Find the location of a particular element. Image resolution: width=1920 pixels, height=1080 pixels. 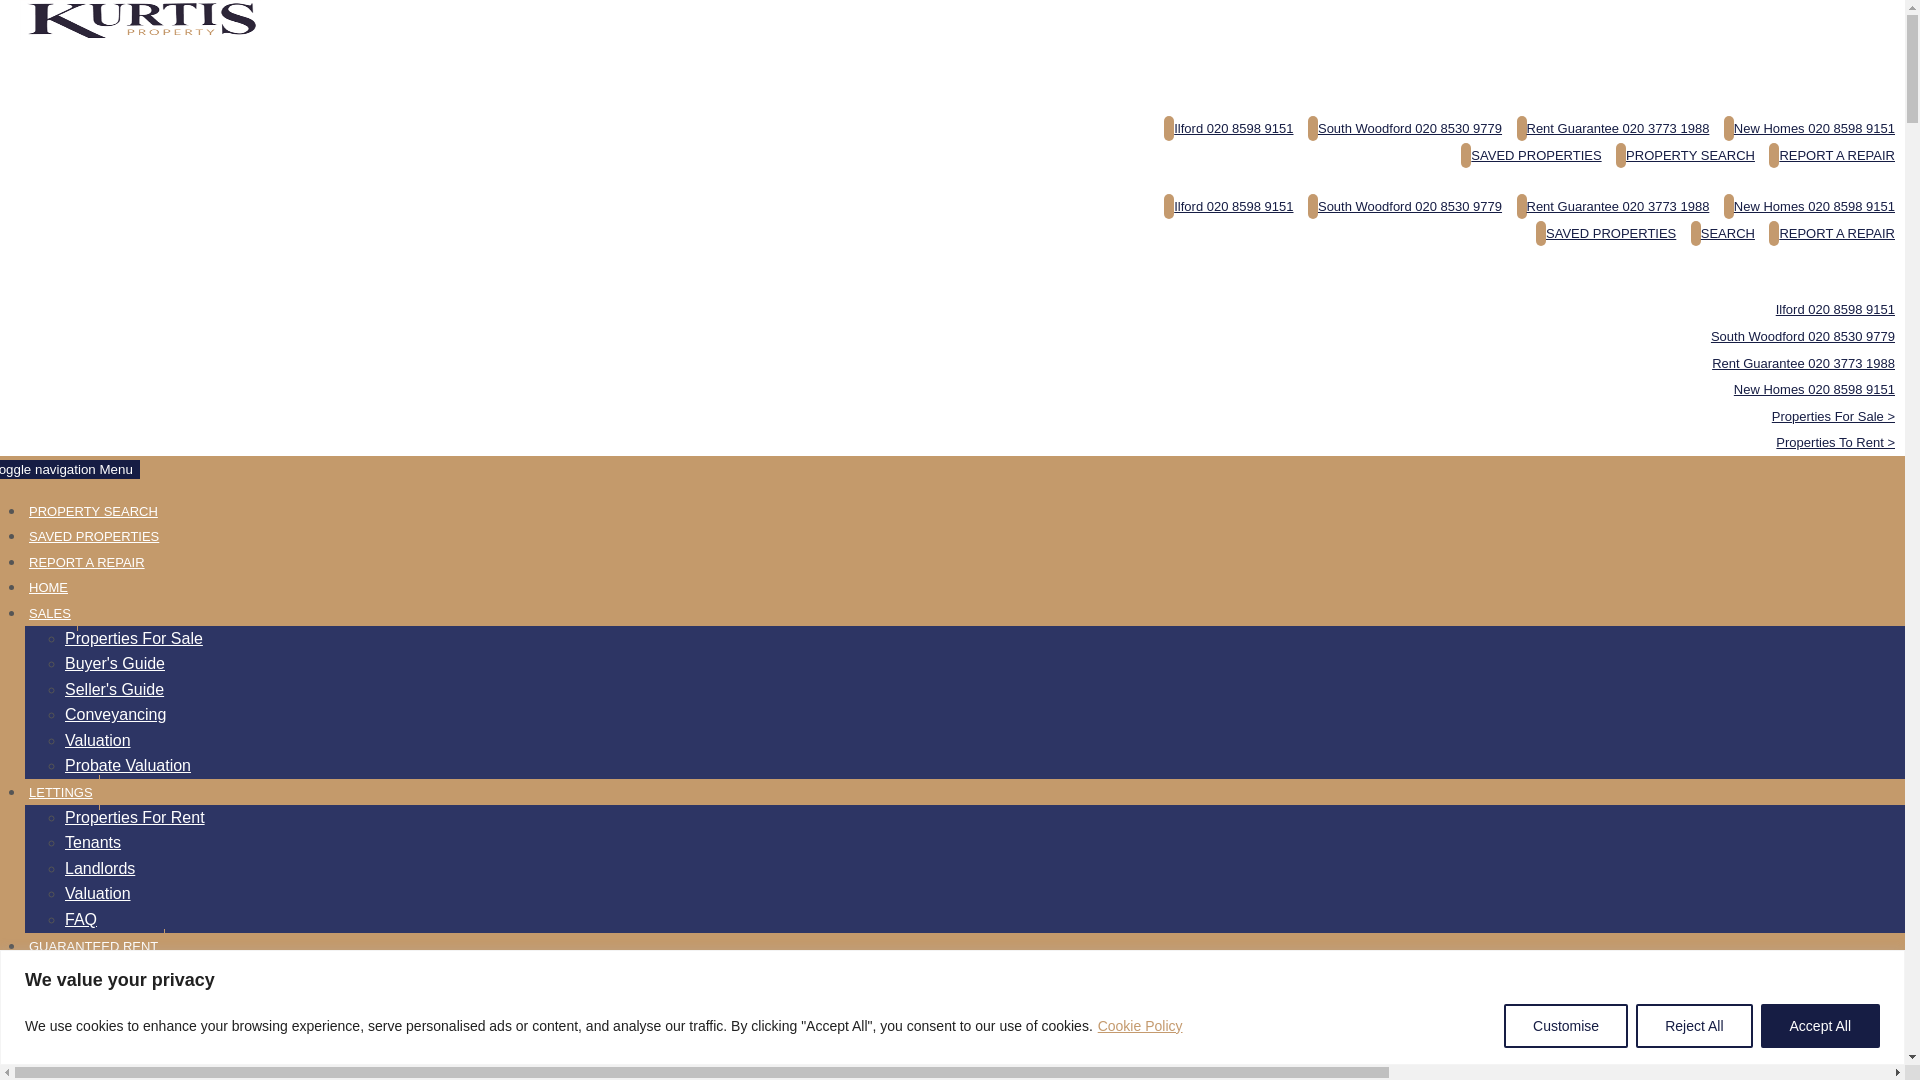

South Woodford 020 8530 9779 is located at coordinates (1802, 336).